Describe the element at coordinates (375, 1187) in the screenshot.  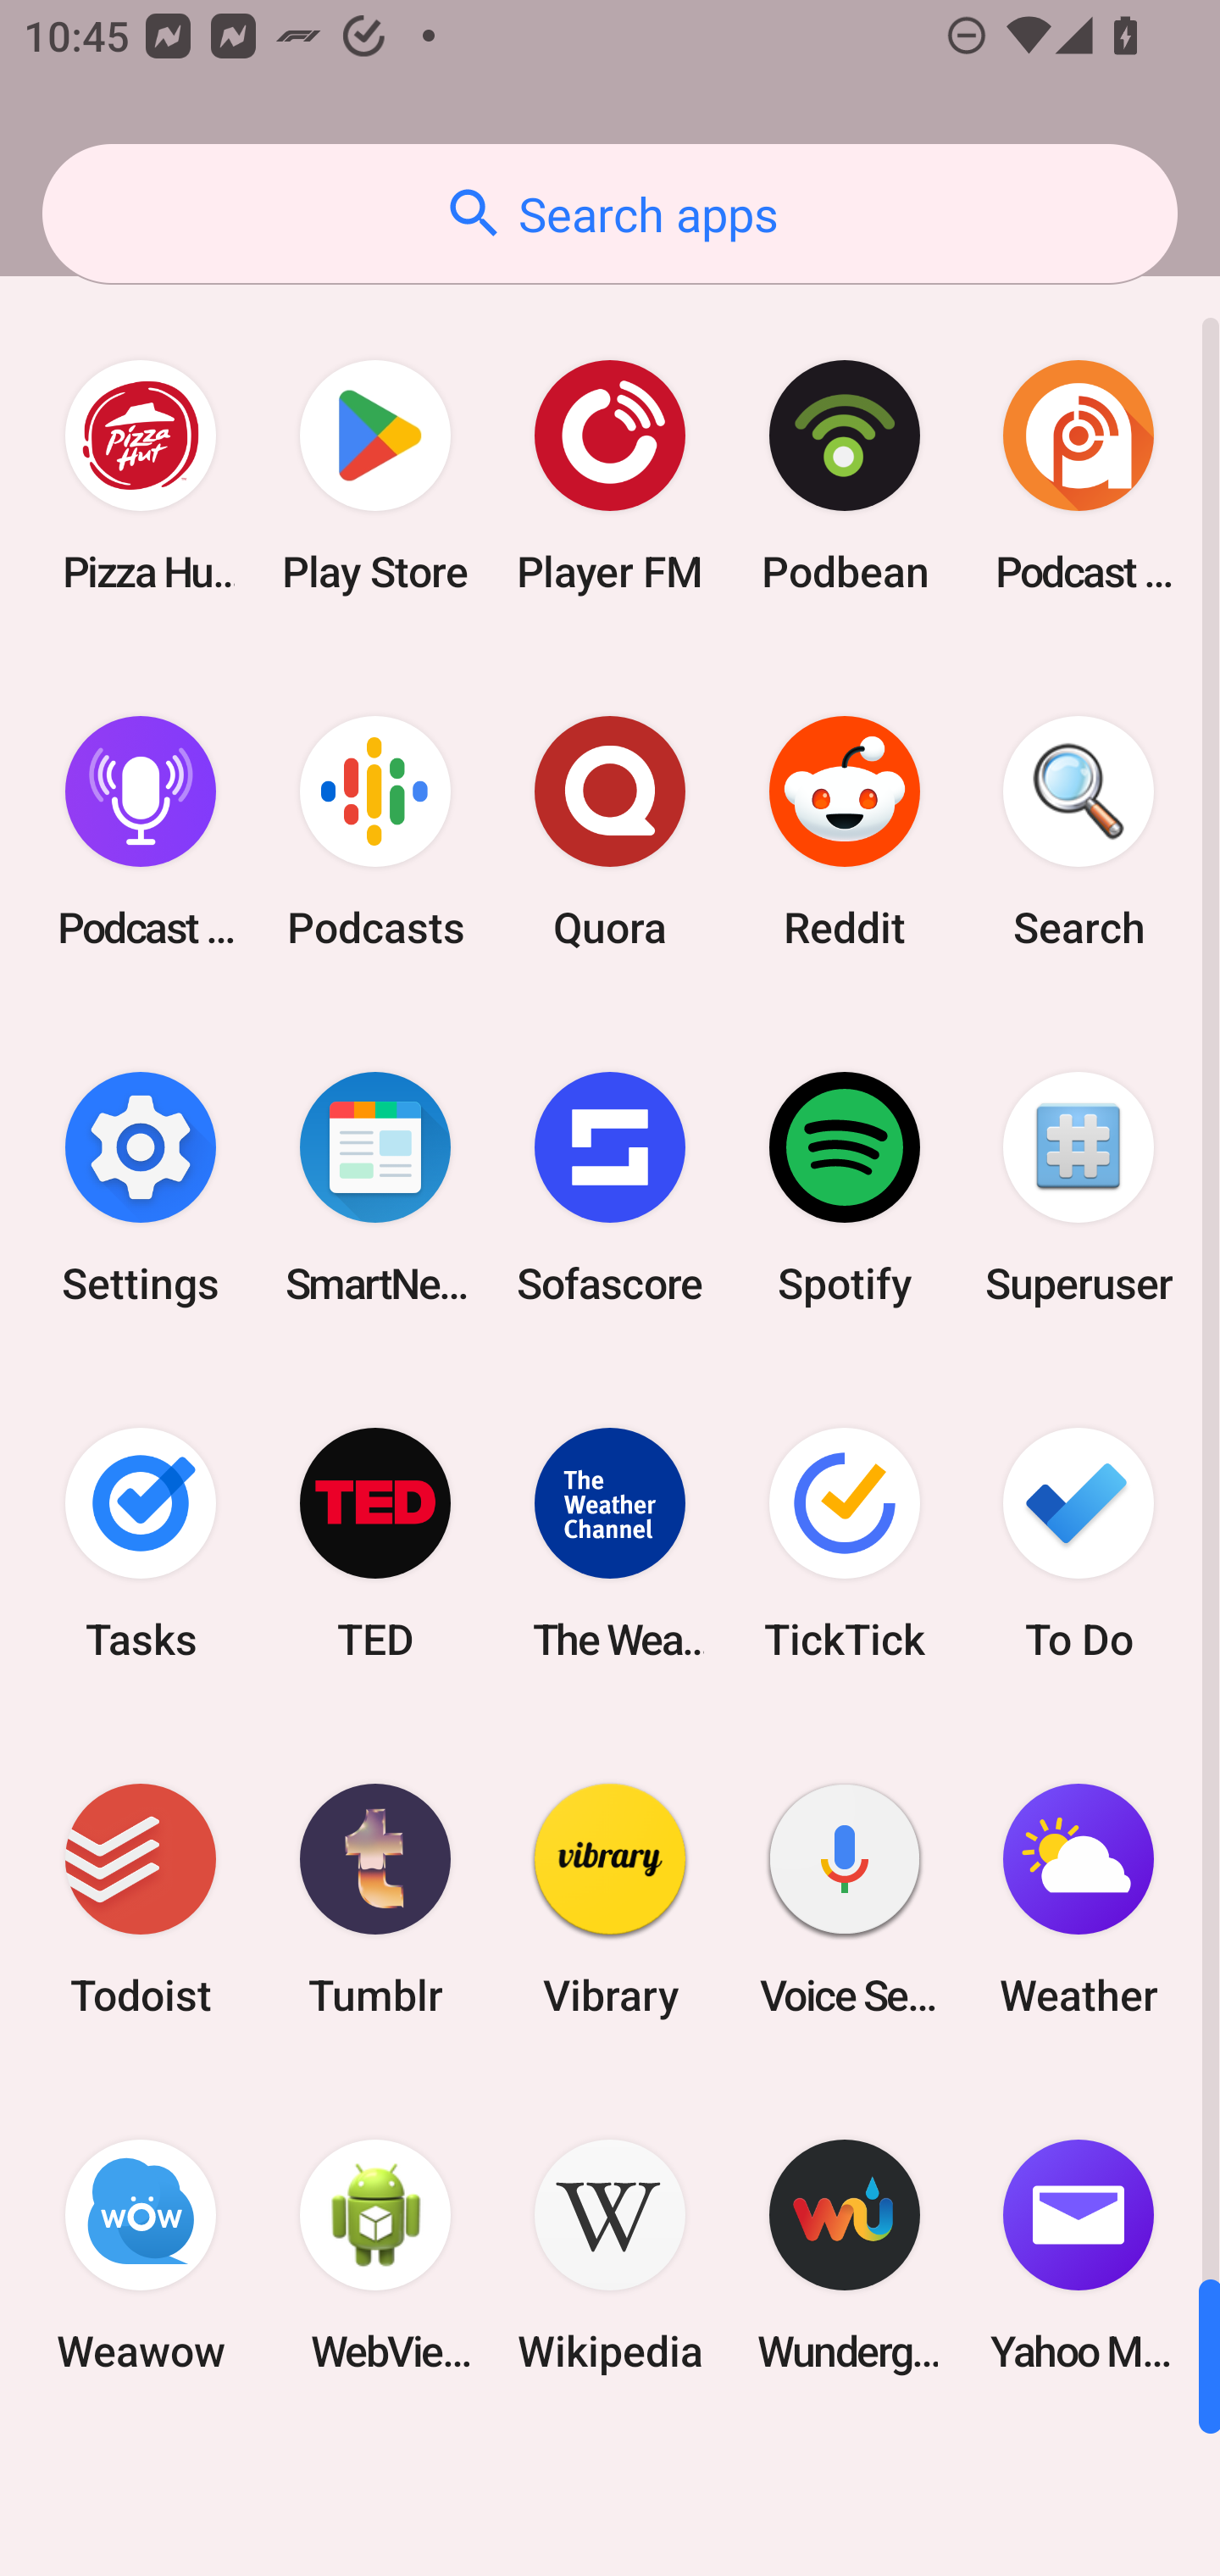
I see `SmartNews` at that location.